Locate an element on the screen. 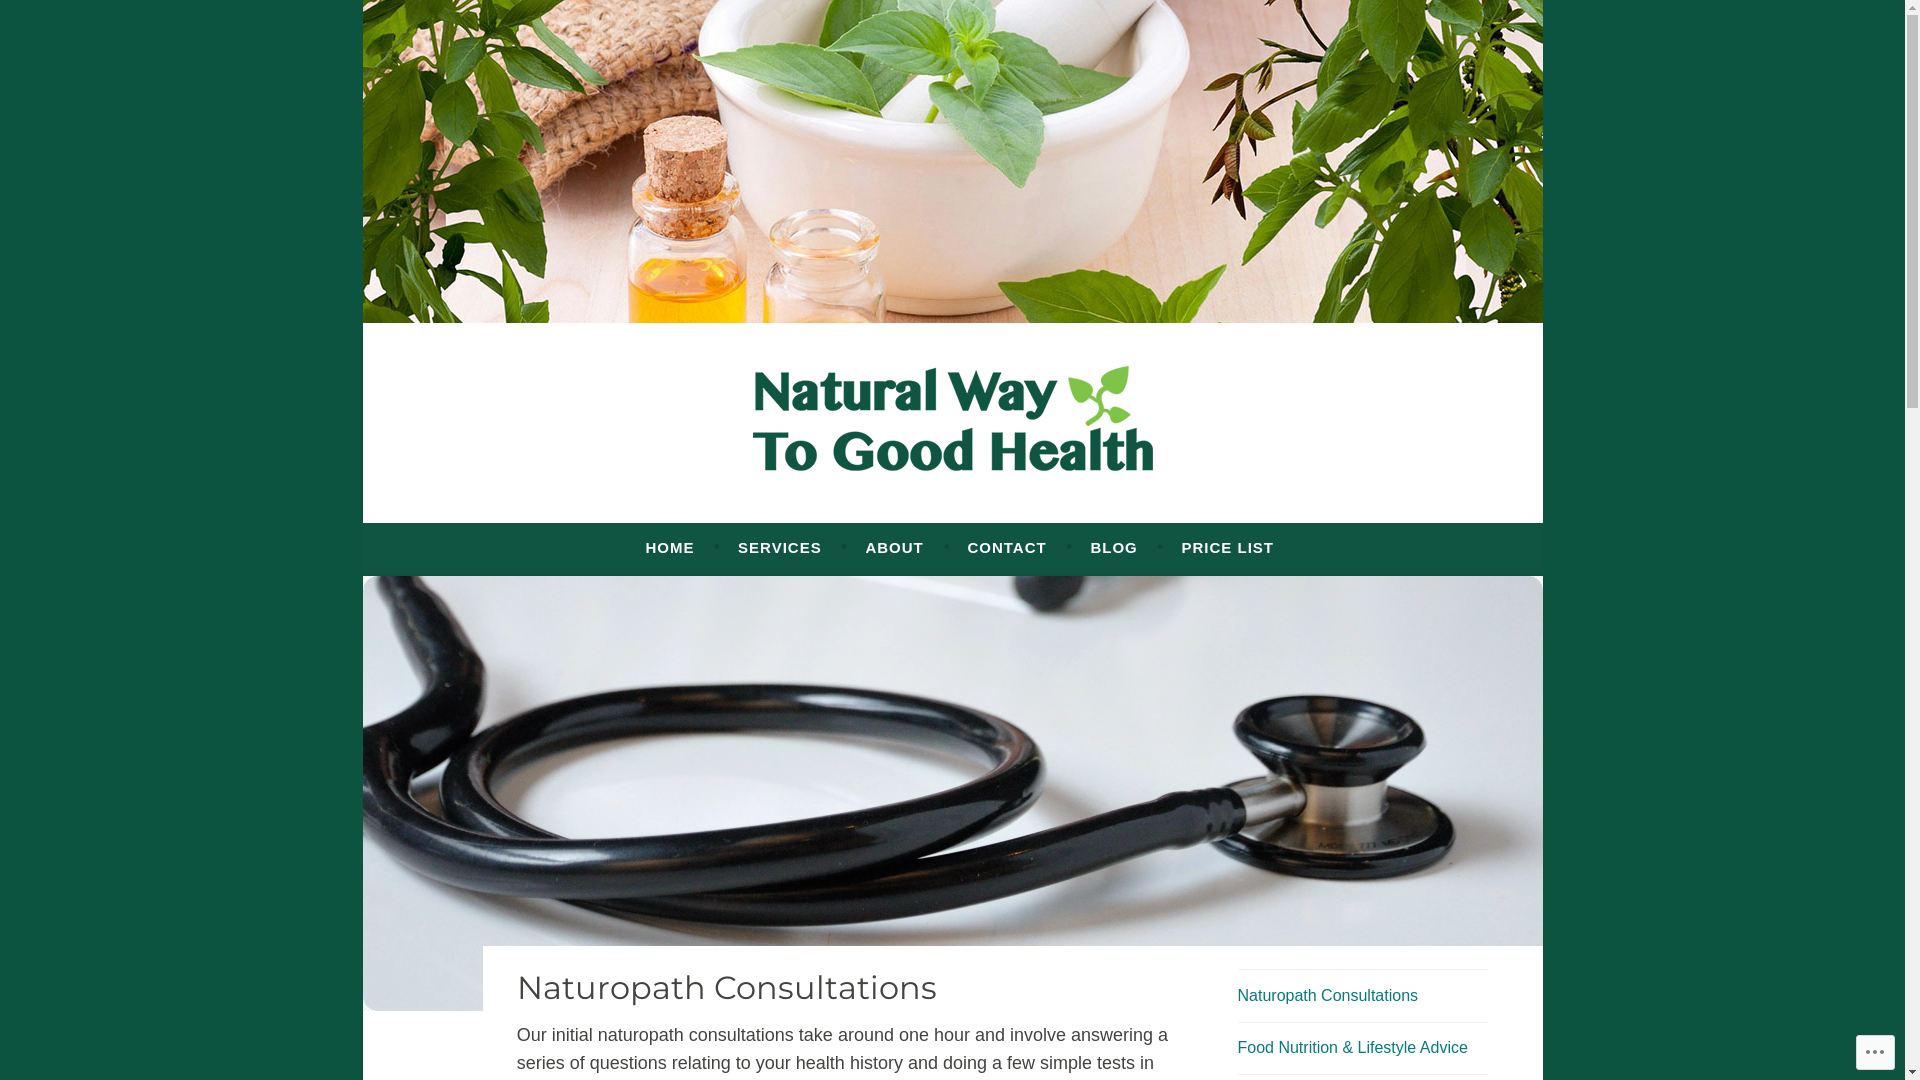 This screenshot has height=1080, width=1920. CONTACT is located at coordinates (1006, 548).